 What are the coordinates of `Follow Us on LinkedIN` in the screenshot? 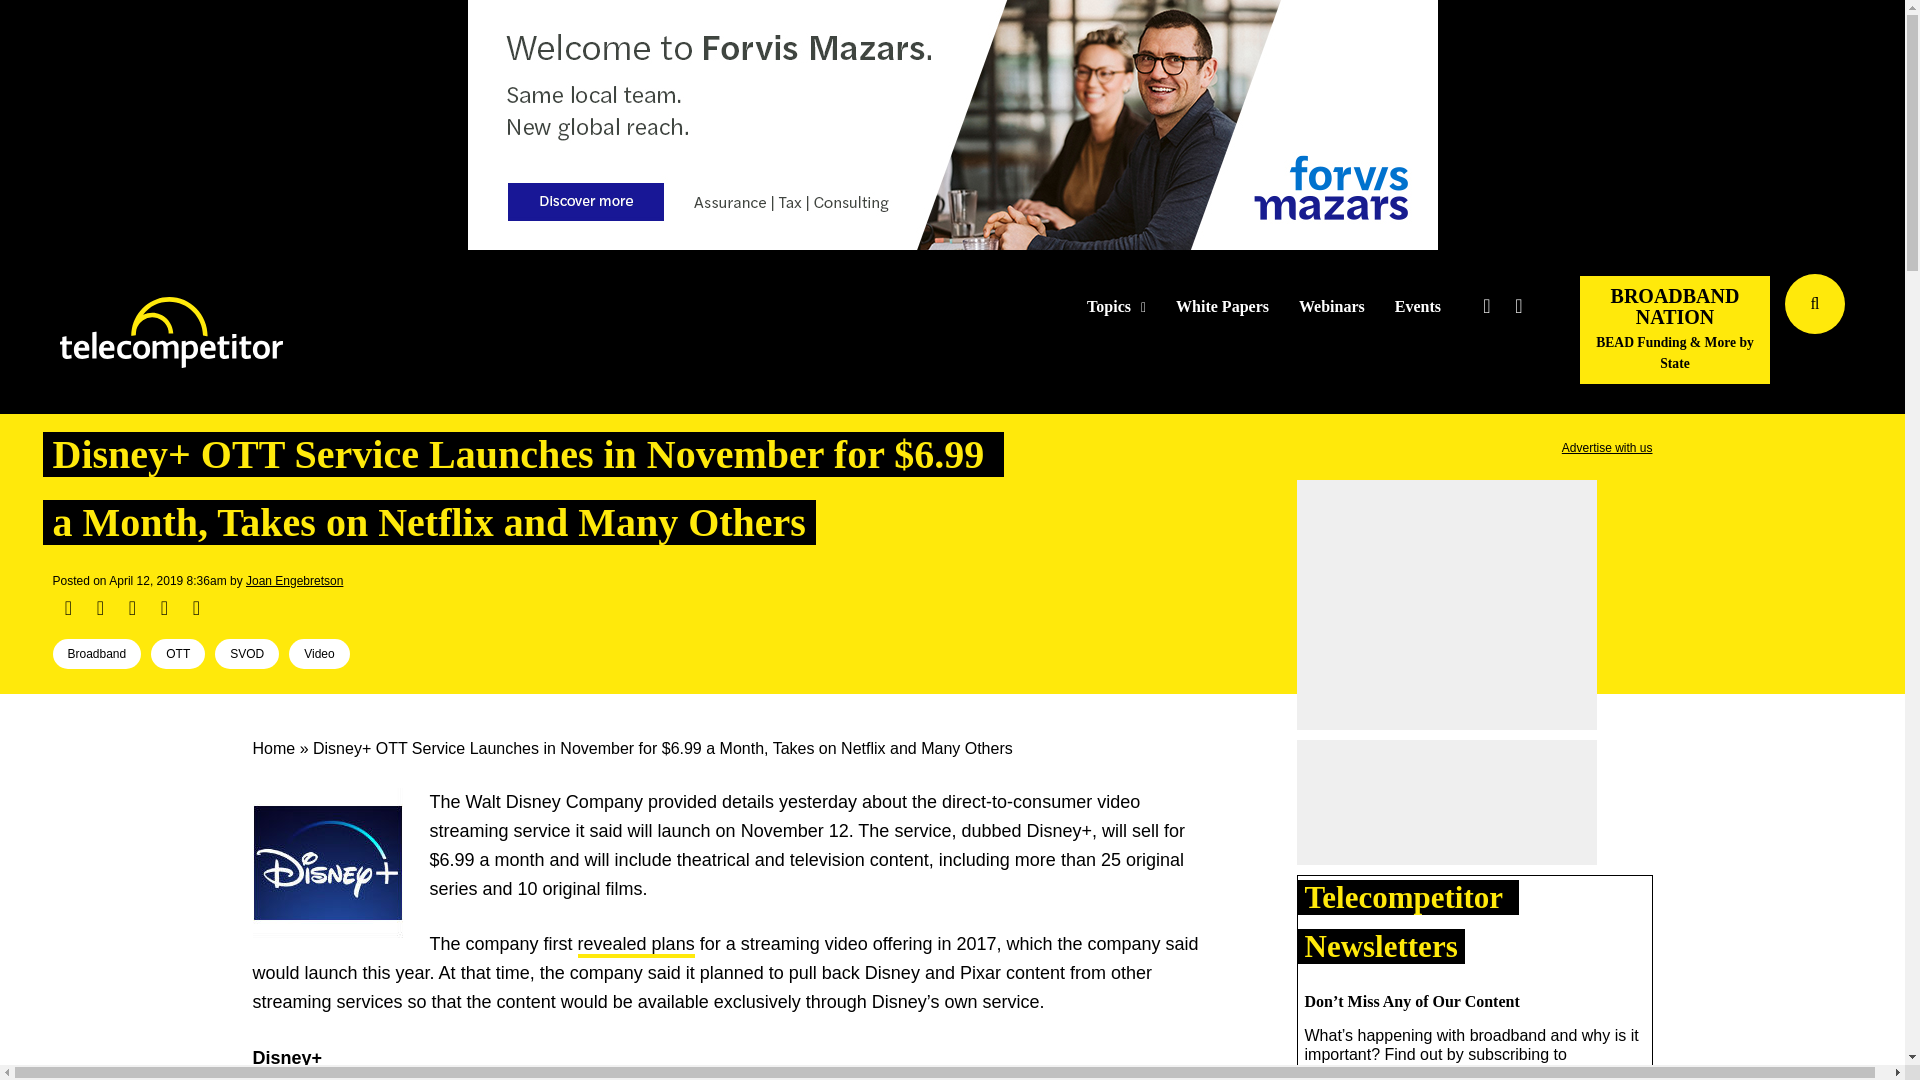 It's located at (1518, 306).